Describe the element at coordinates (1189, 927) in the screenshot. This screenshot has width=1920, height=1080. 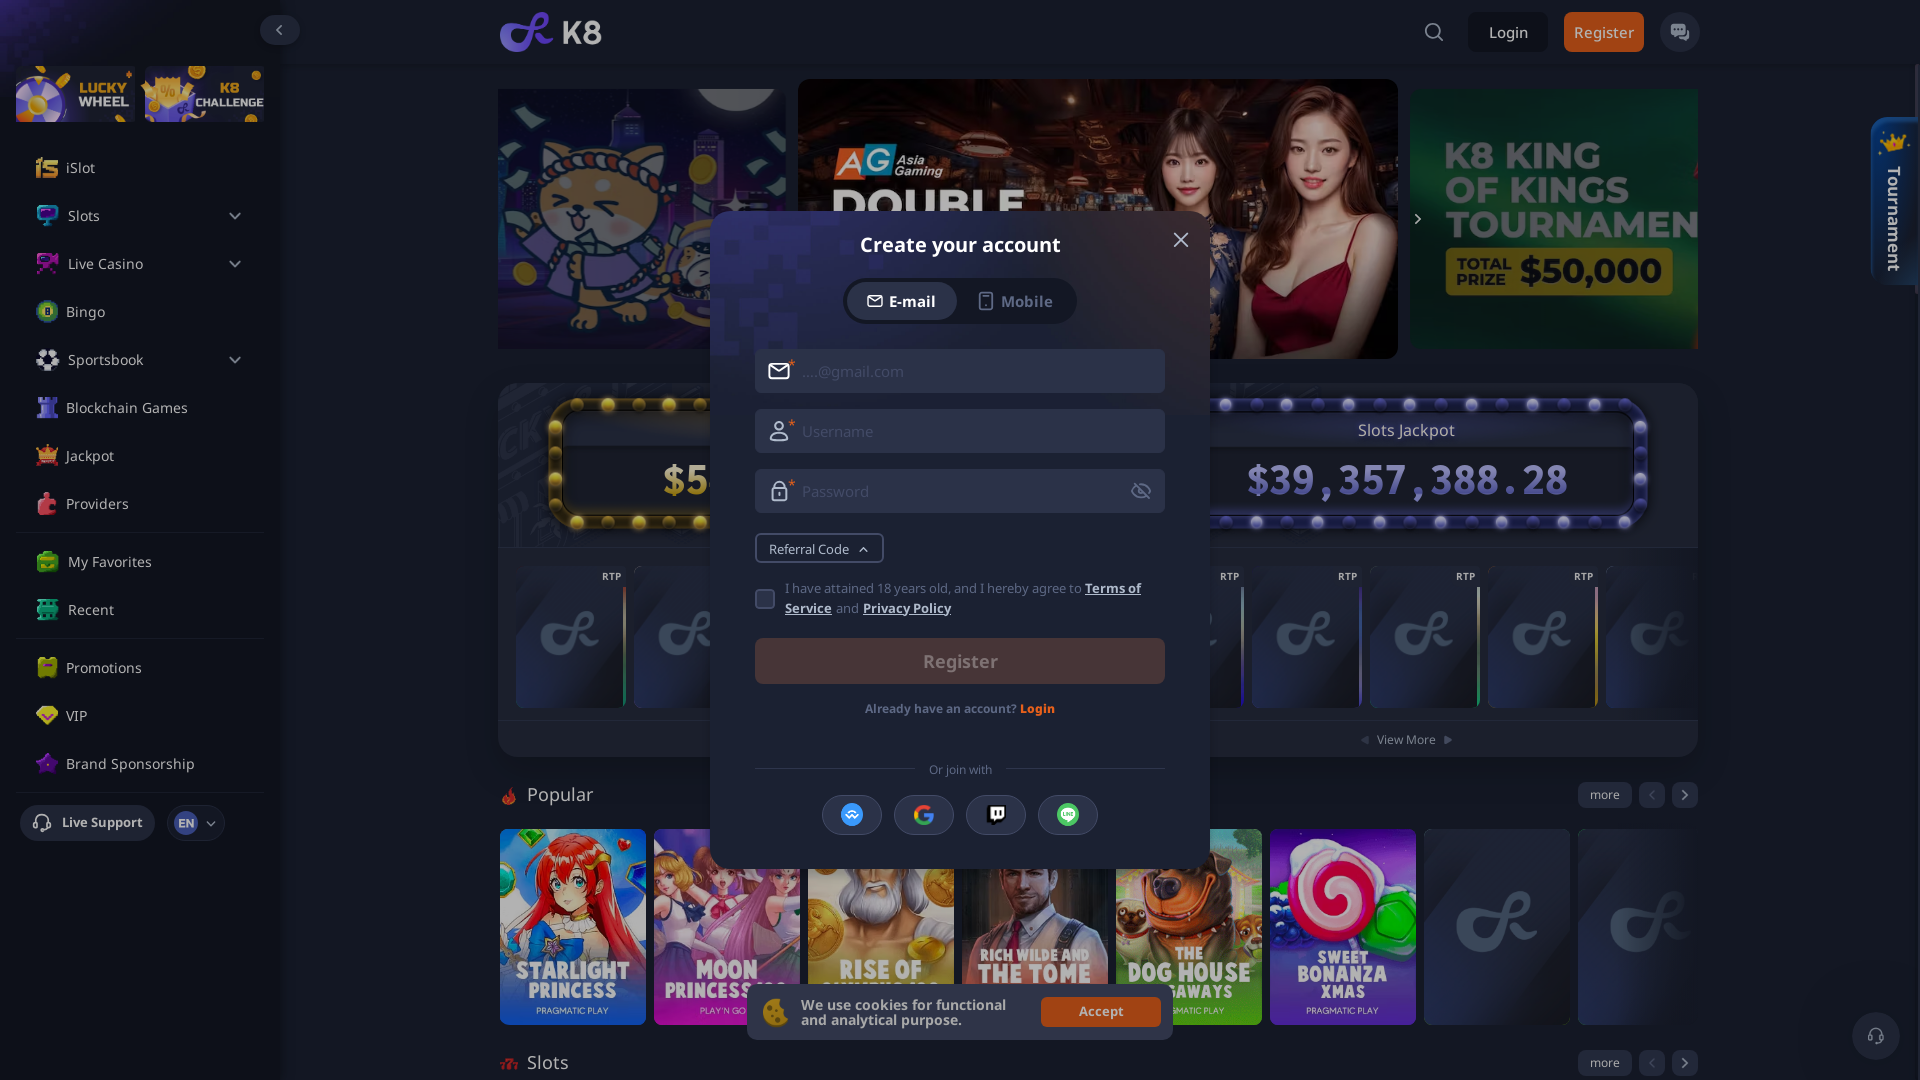
I see `The Dog House Megaways` at that location.